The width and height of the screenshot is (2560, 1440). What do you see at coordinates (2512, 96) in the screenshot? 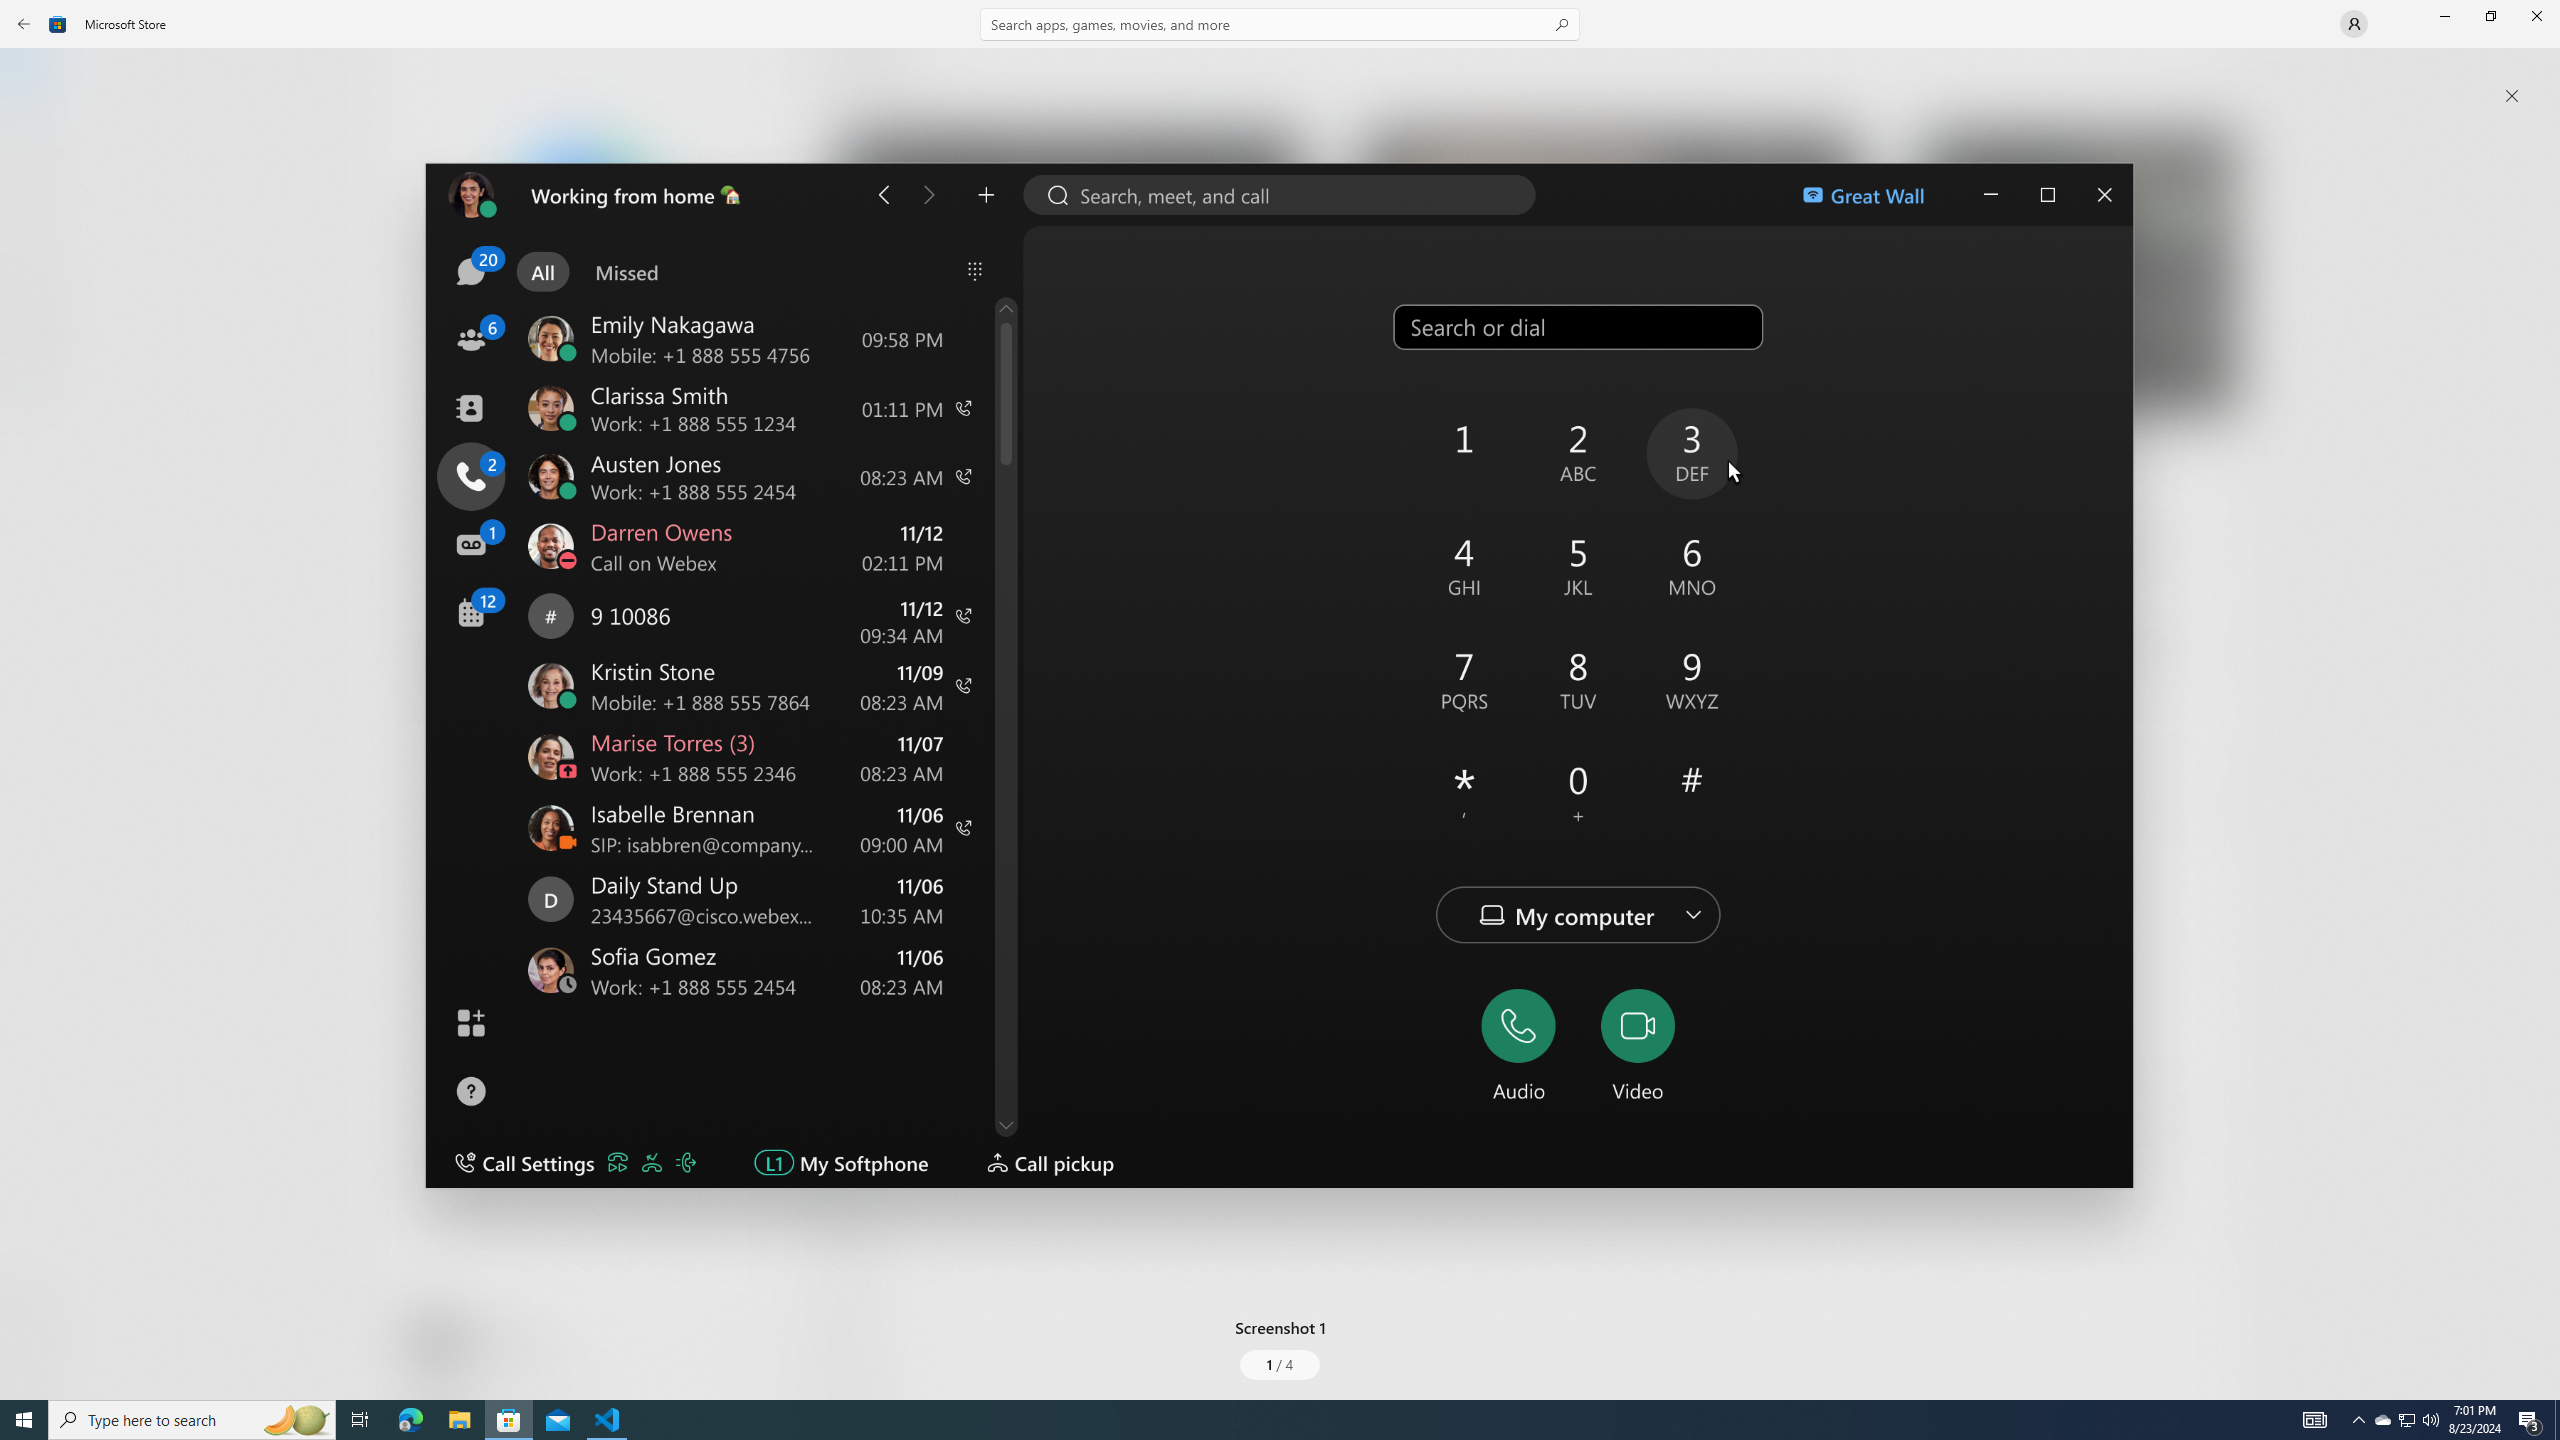
I see `close popup window` at bounding box center [2512, 96].